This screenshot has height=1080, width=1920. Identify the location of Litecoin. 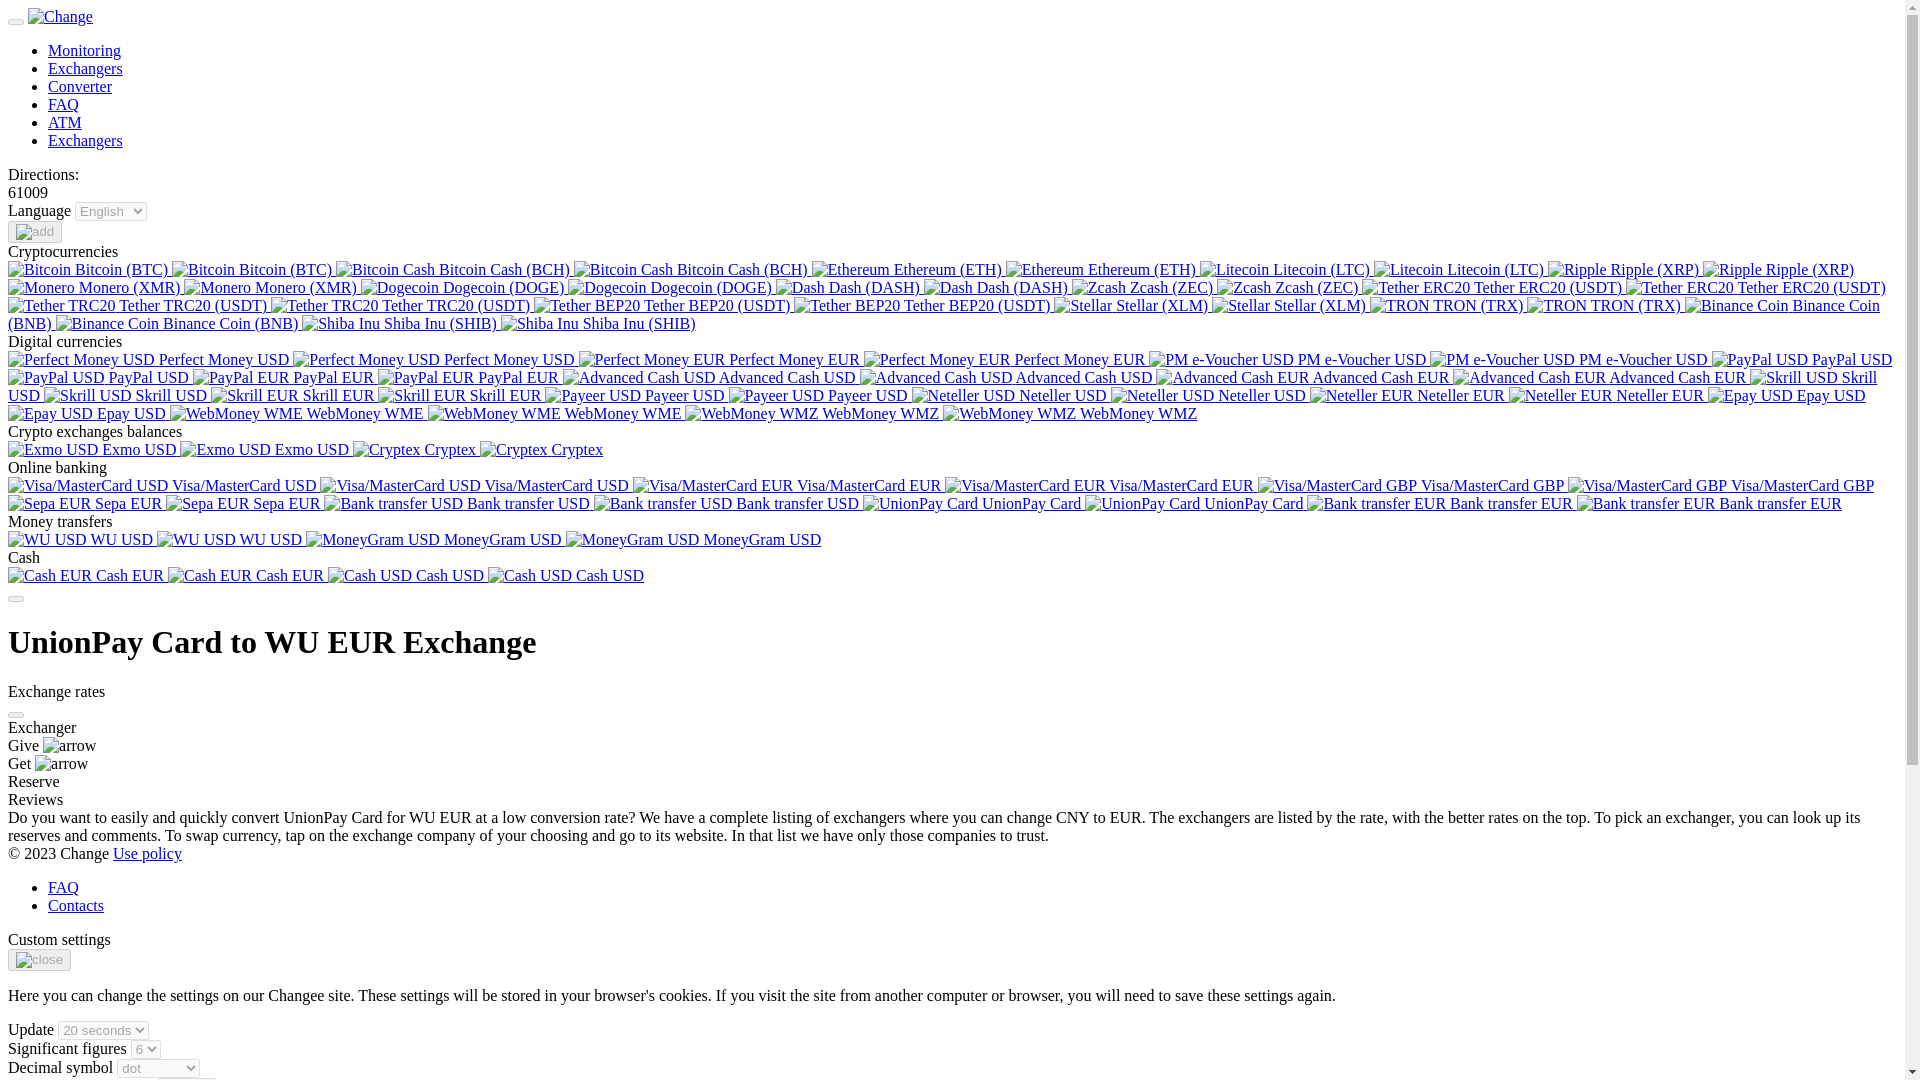
(1408, 270).